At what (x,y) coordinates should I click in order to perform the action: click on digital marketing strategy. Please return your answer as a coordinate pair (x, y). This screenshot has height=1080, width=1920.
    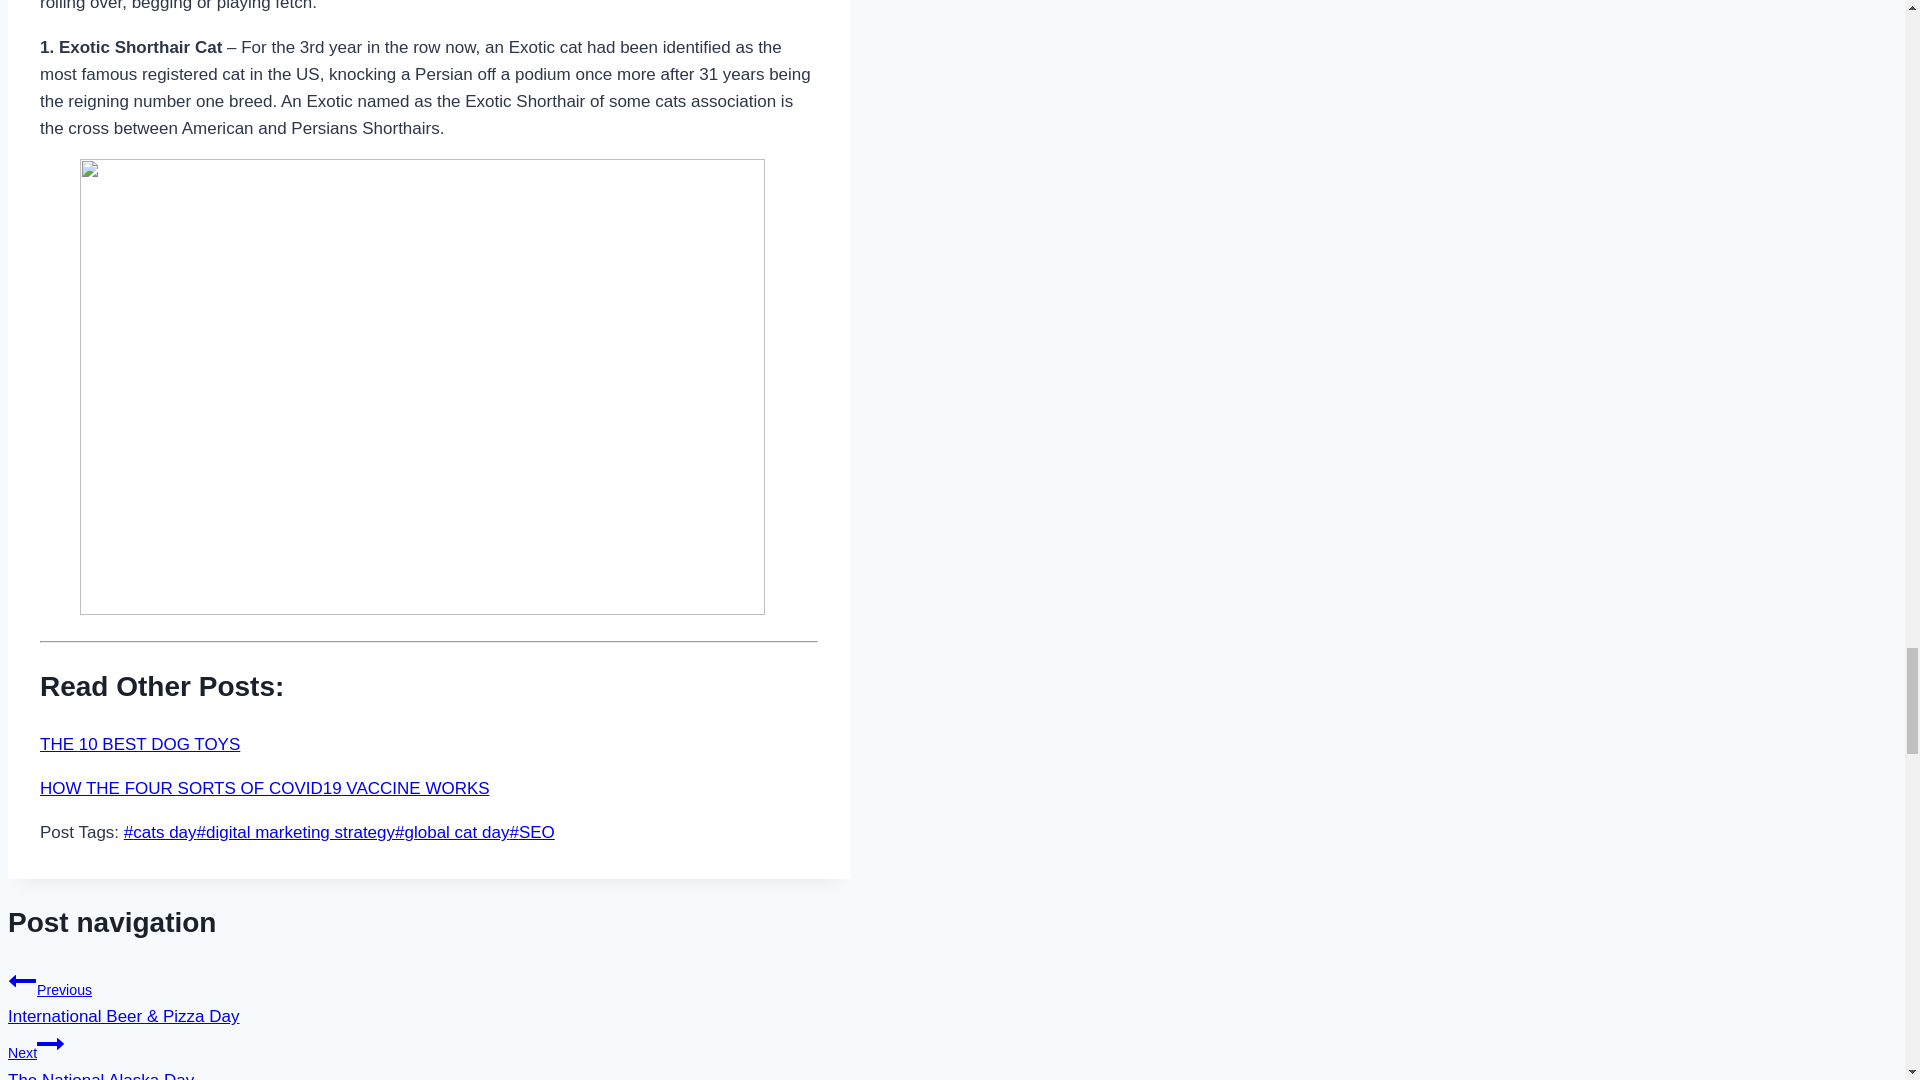
    Looking at the image, I should click on (296, 832).